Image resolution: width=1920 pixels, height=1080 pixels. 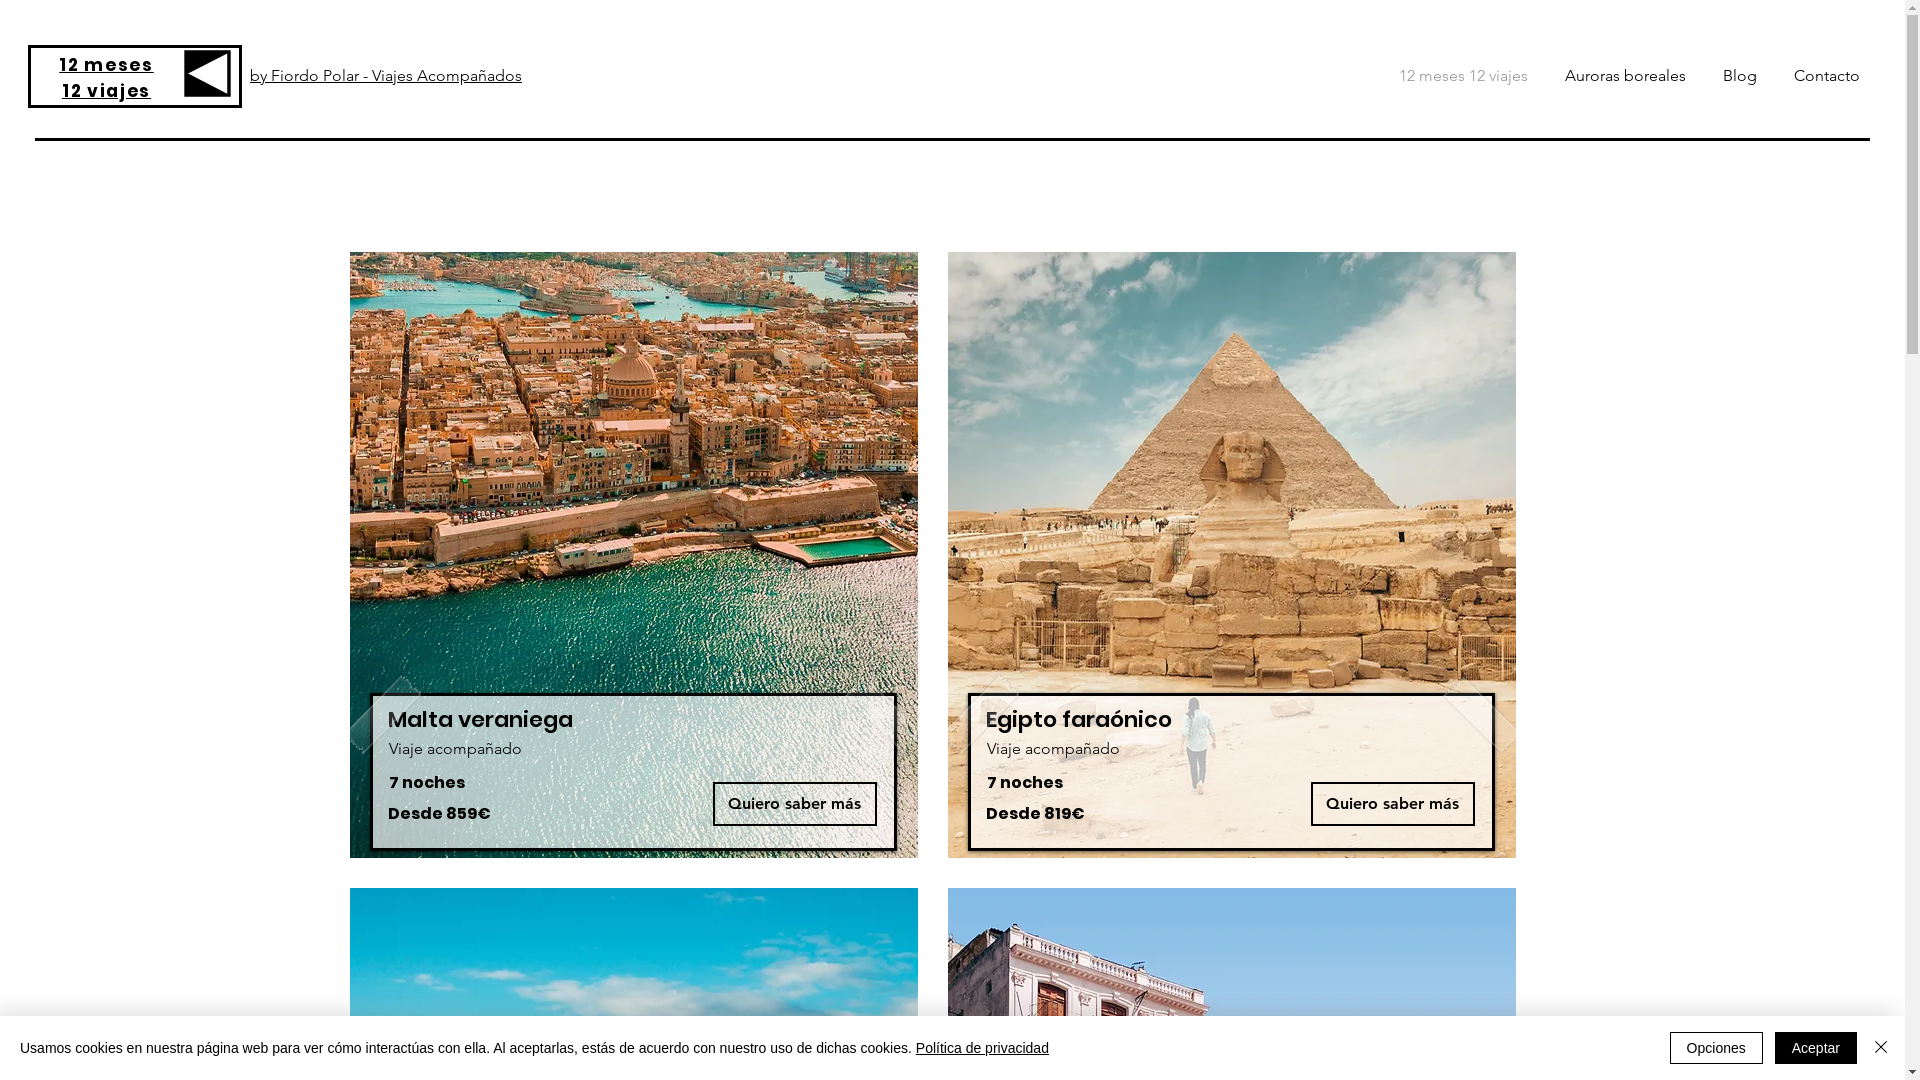 I want to click on 7 noches, so click(x=426, y=782).